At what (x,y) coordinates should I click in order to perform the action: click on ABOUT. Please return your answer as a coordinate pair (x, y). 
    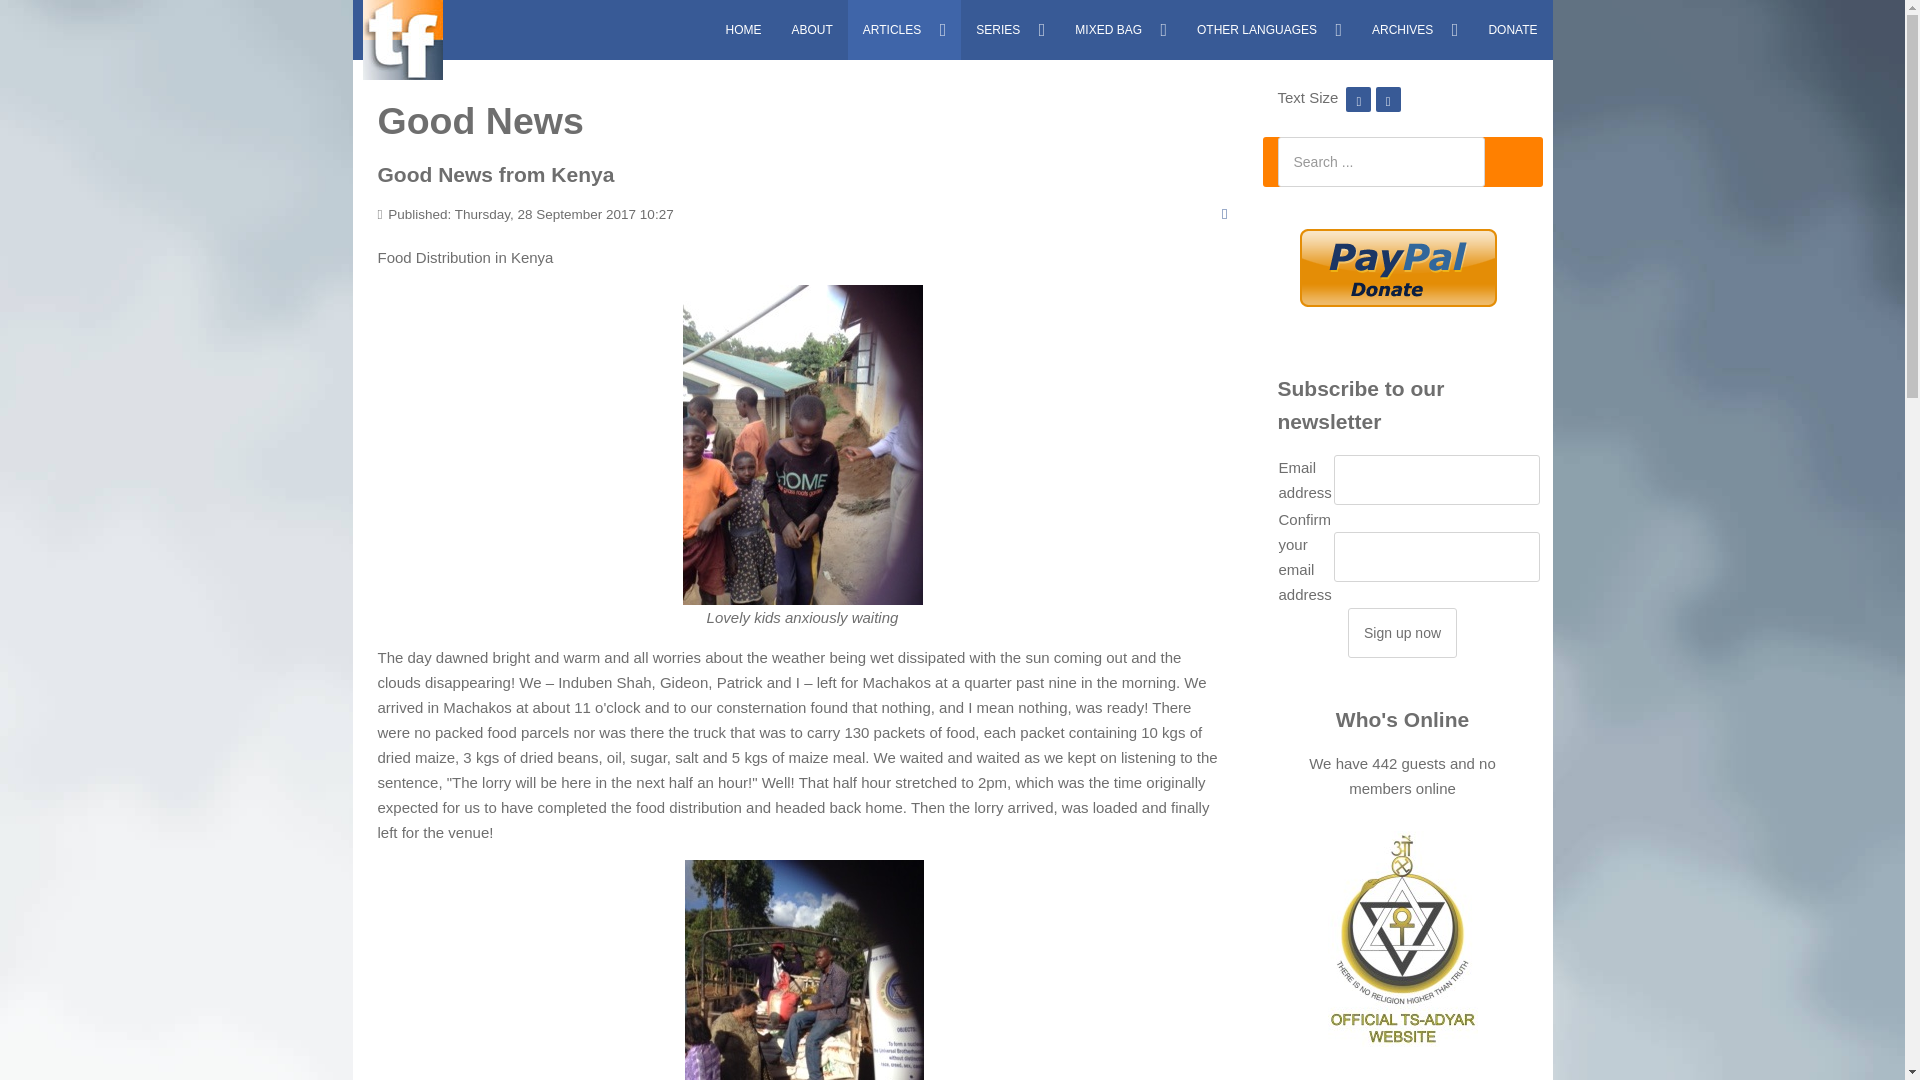
    Looking at the image, I should click on (810, 30).